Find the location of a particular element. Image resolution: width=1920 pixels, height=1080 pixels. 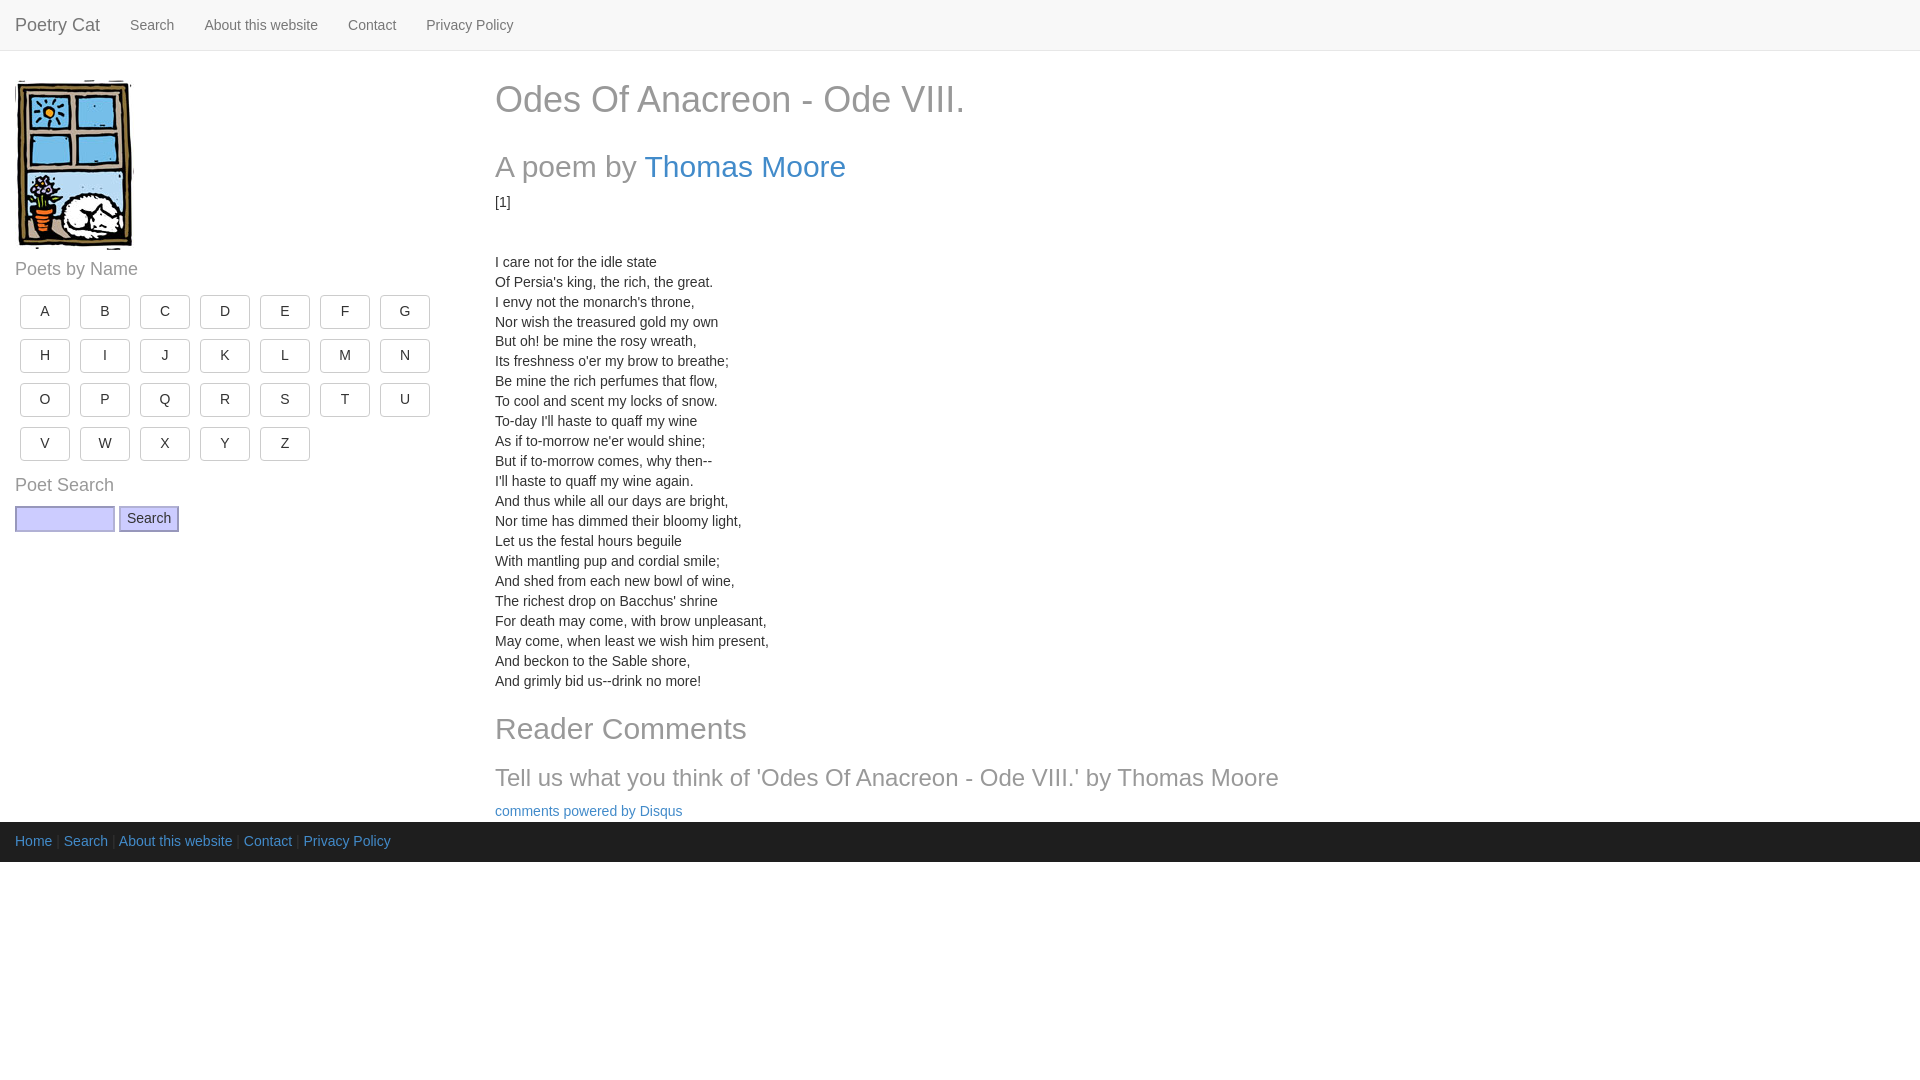

K is located at coordinates (224, 356).